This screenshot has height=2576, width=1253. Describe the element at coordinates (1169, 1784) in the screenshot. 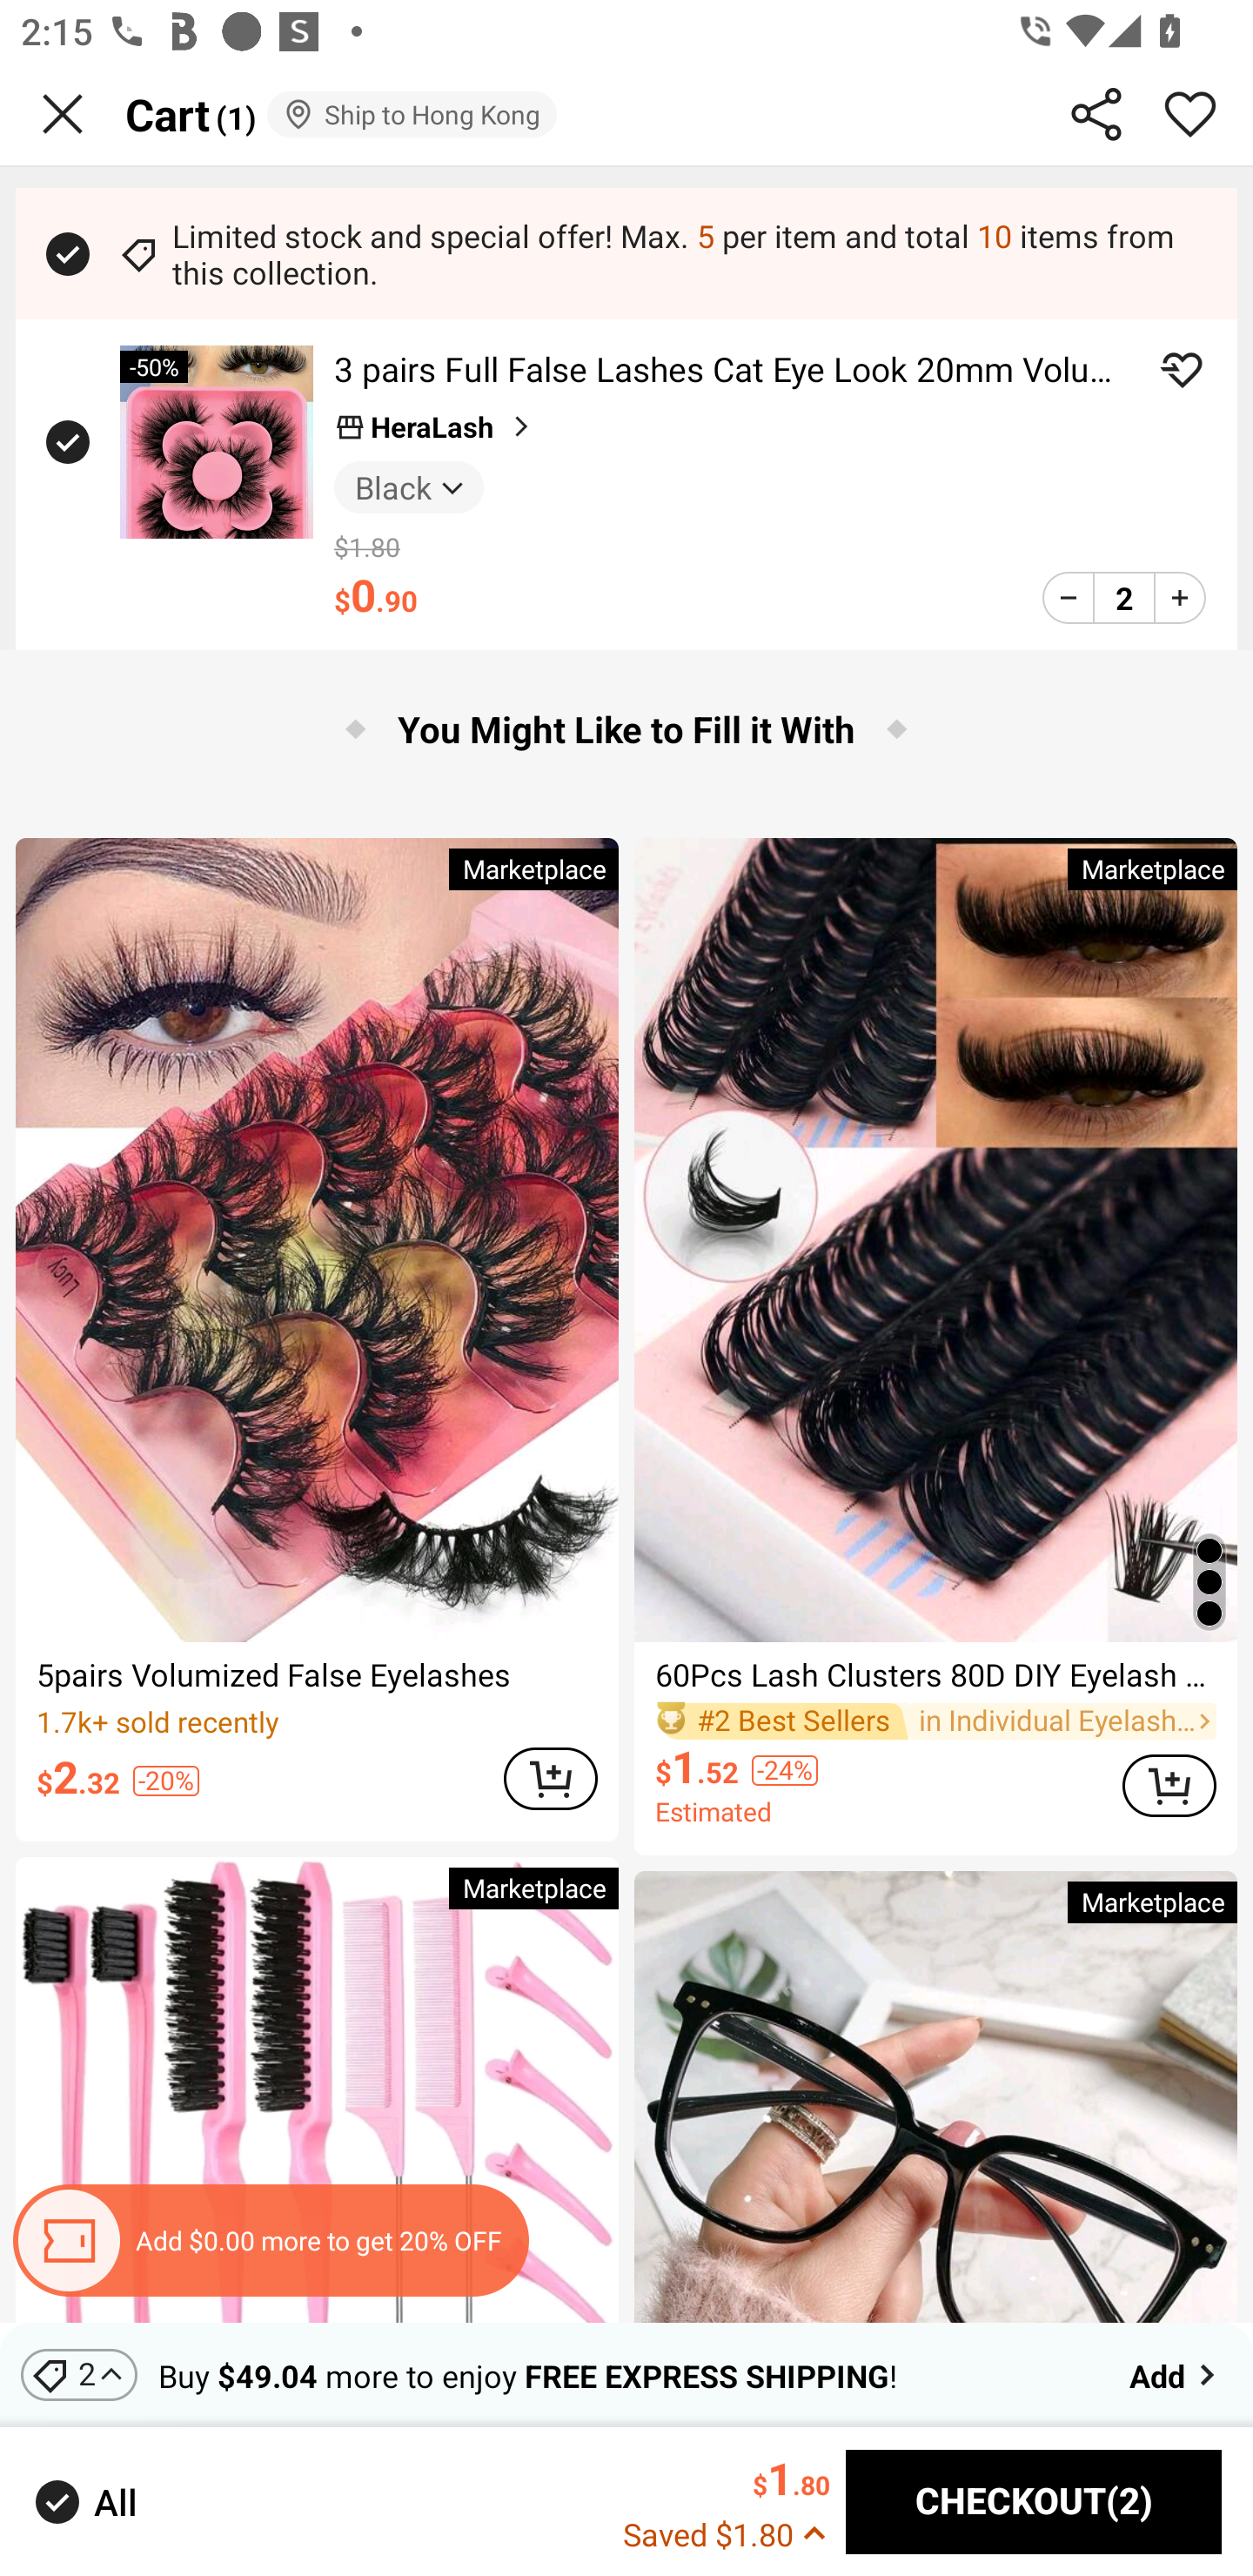

I see `ADD TO CART` at that location.